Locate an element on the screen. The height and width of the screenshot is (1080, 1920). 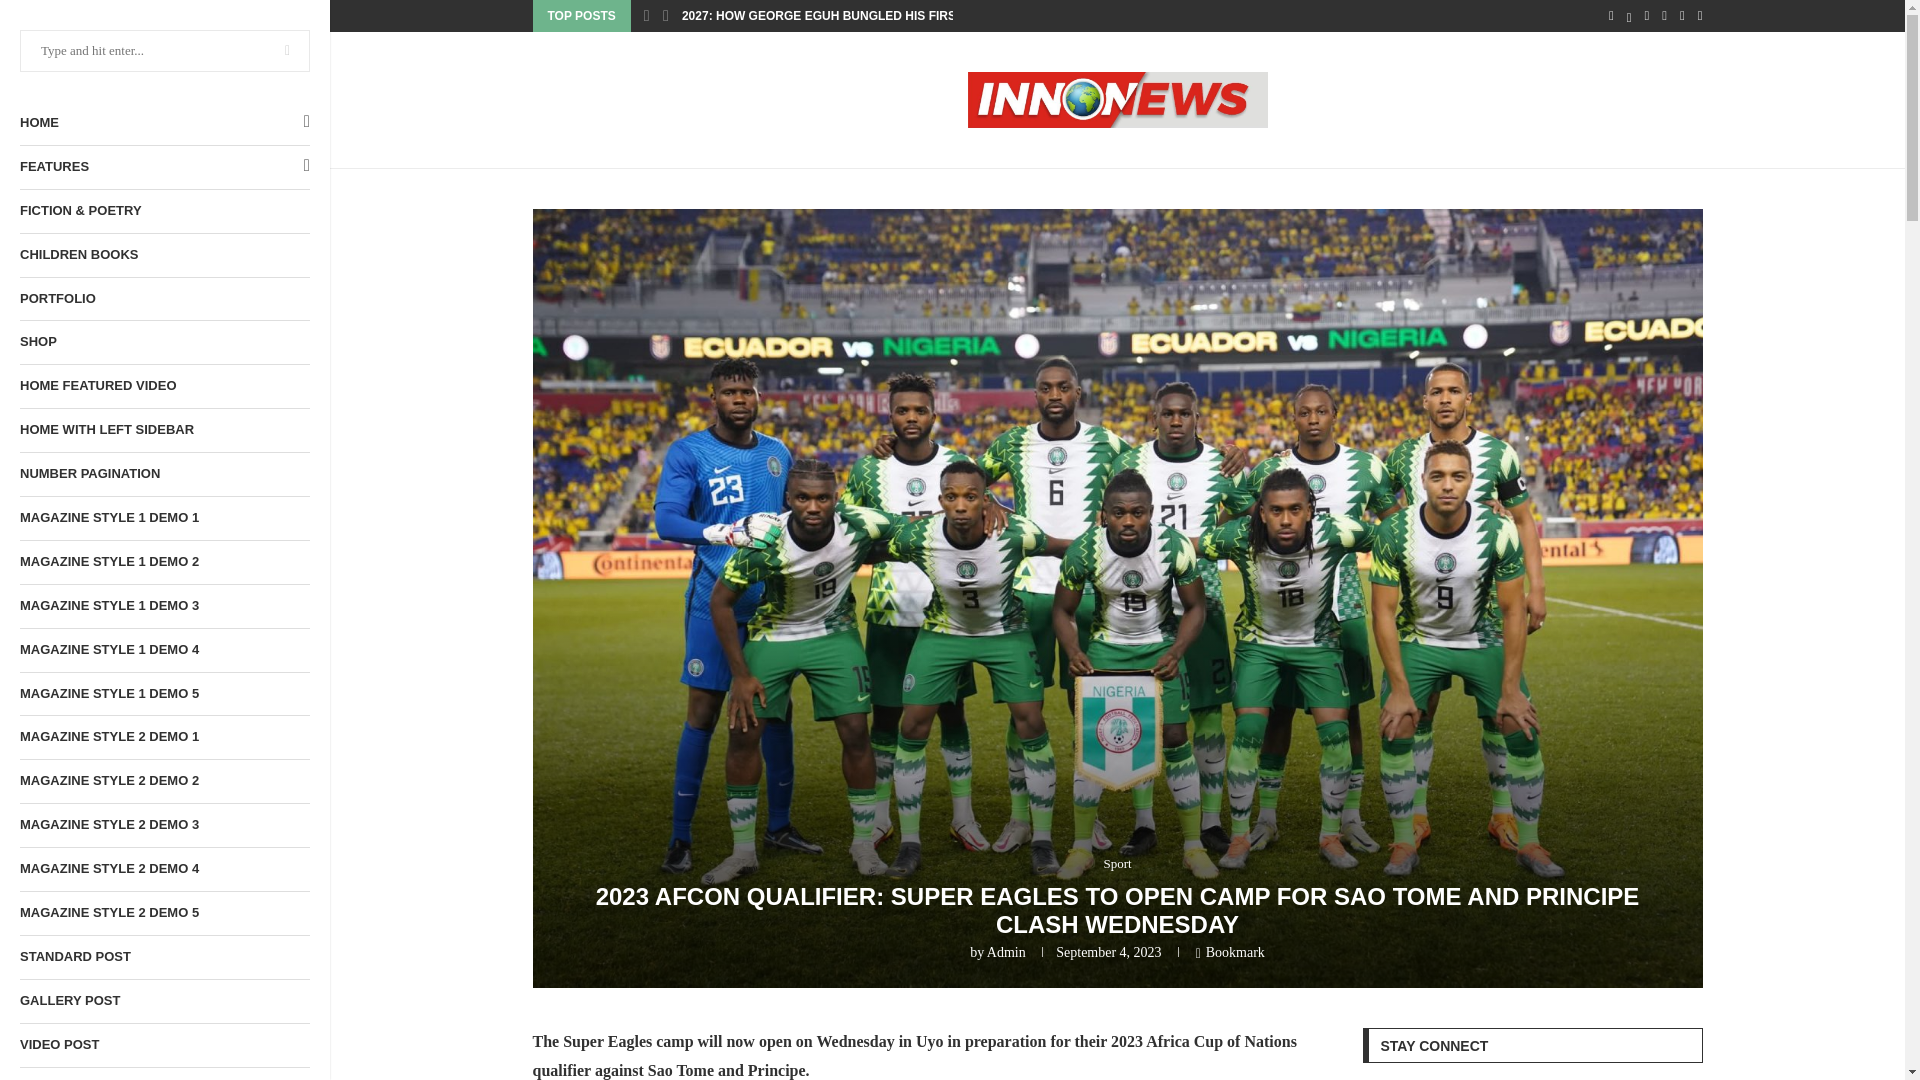
HOME is located at coordinates (164, 122).